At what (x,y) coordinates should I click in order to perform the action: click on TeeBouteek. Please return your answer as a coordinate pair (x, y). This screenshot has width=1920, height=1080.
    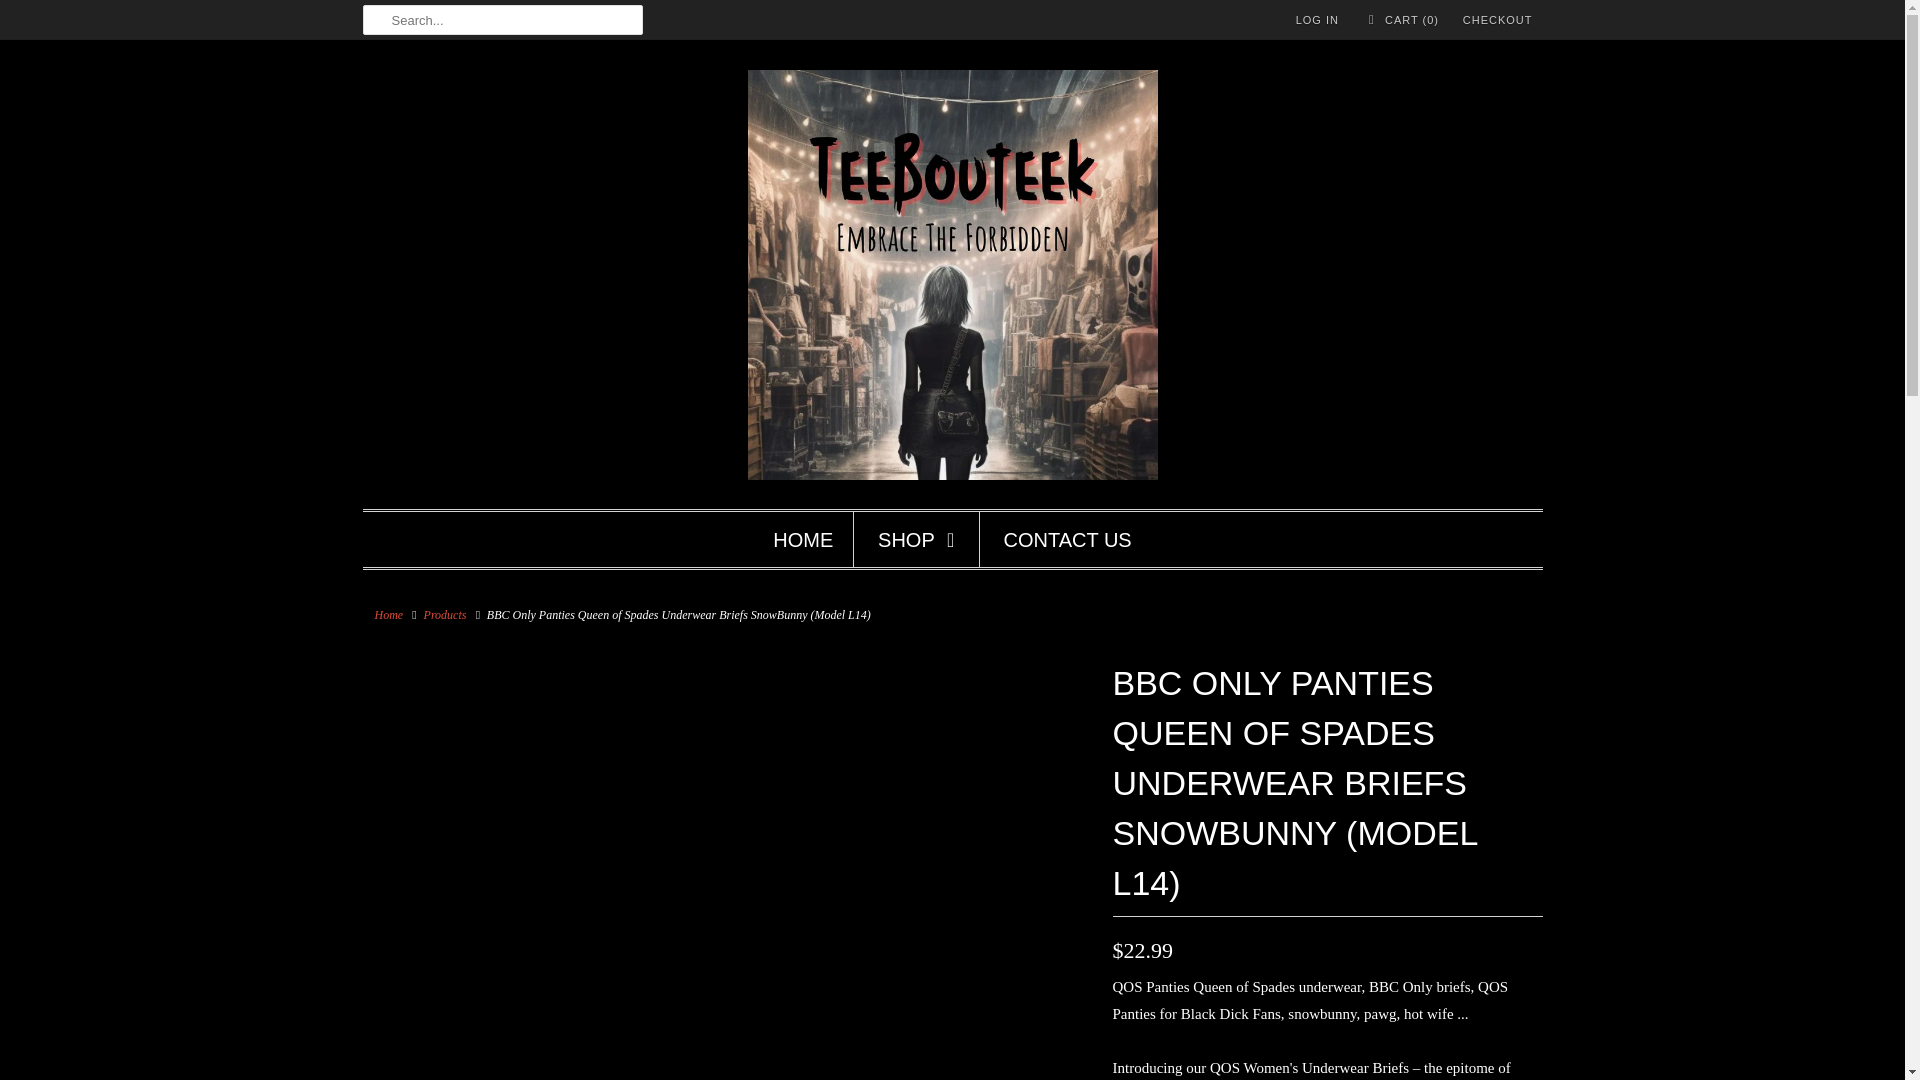
    Looking at the image, I should click on (388, 615).